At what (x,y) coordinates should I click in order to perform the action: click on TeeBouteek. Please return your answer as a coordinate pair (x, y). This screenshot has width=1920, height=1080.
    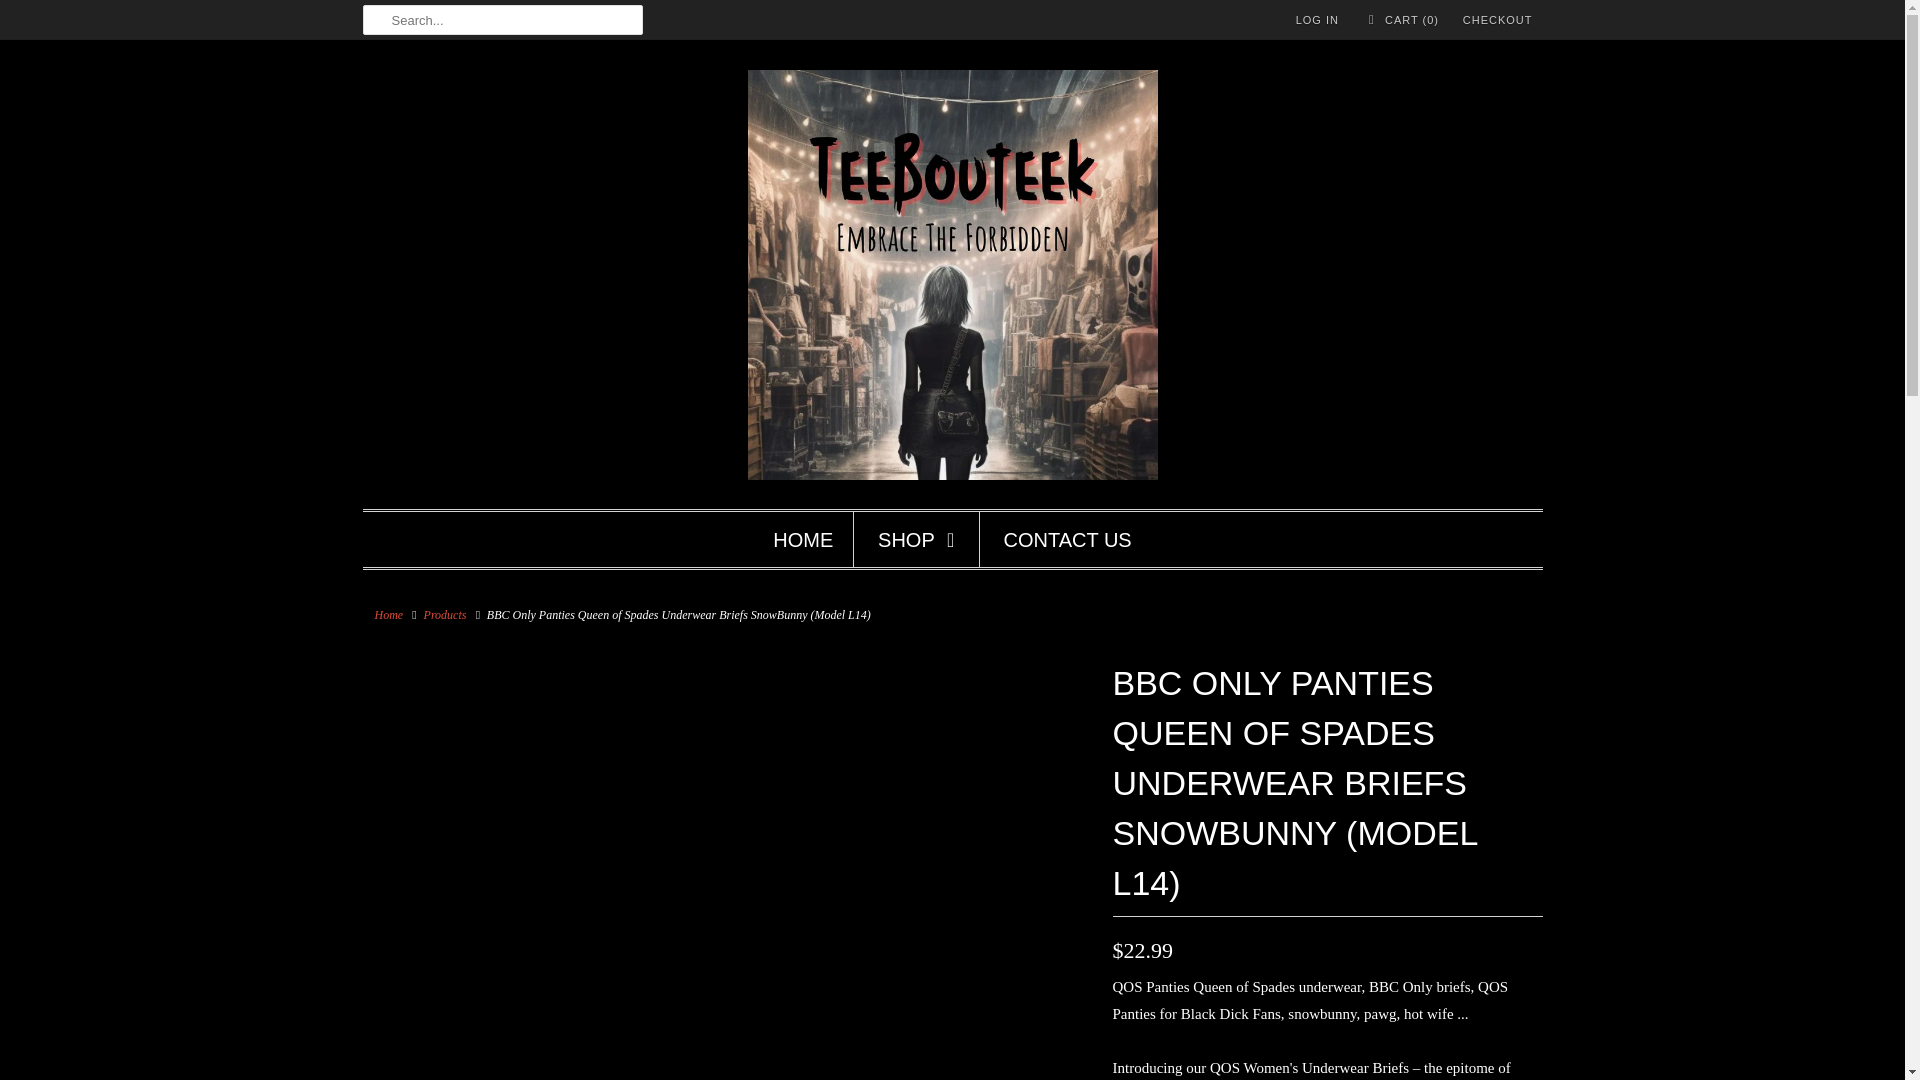
    Looking at the image, I should click on (388, 615).